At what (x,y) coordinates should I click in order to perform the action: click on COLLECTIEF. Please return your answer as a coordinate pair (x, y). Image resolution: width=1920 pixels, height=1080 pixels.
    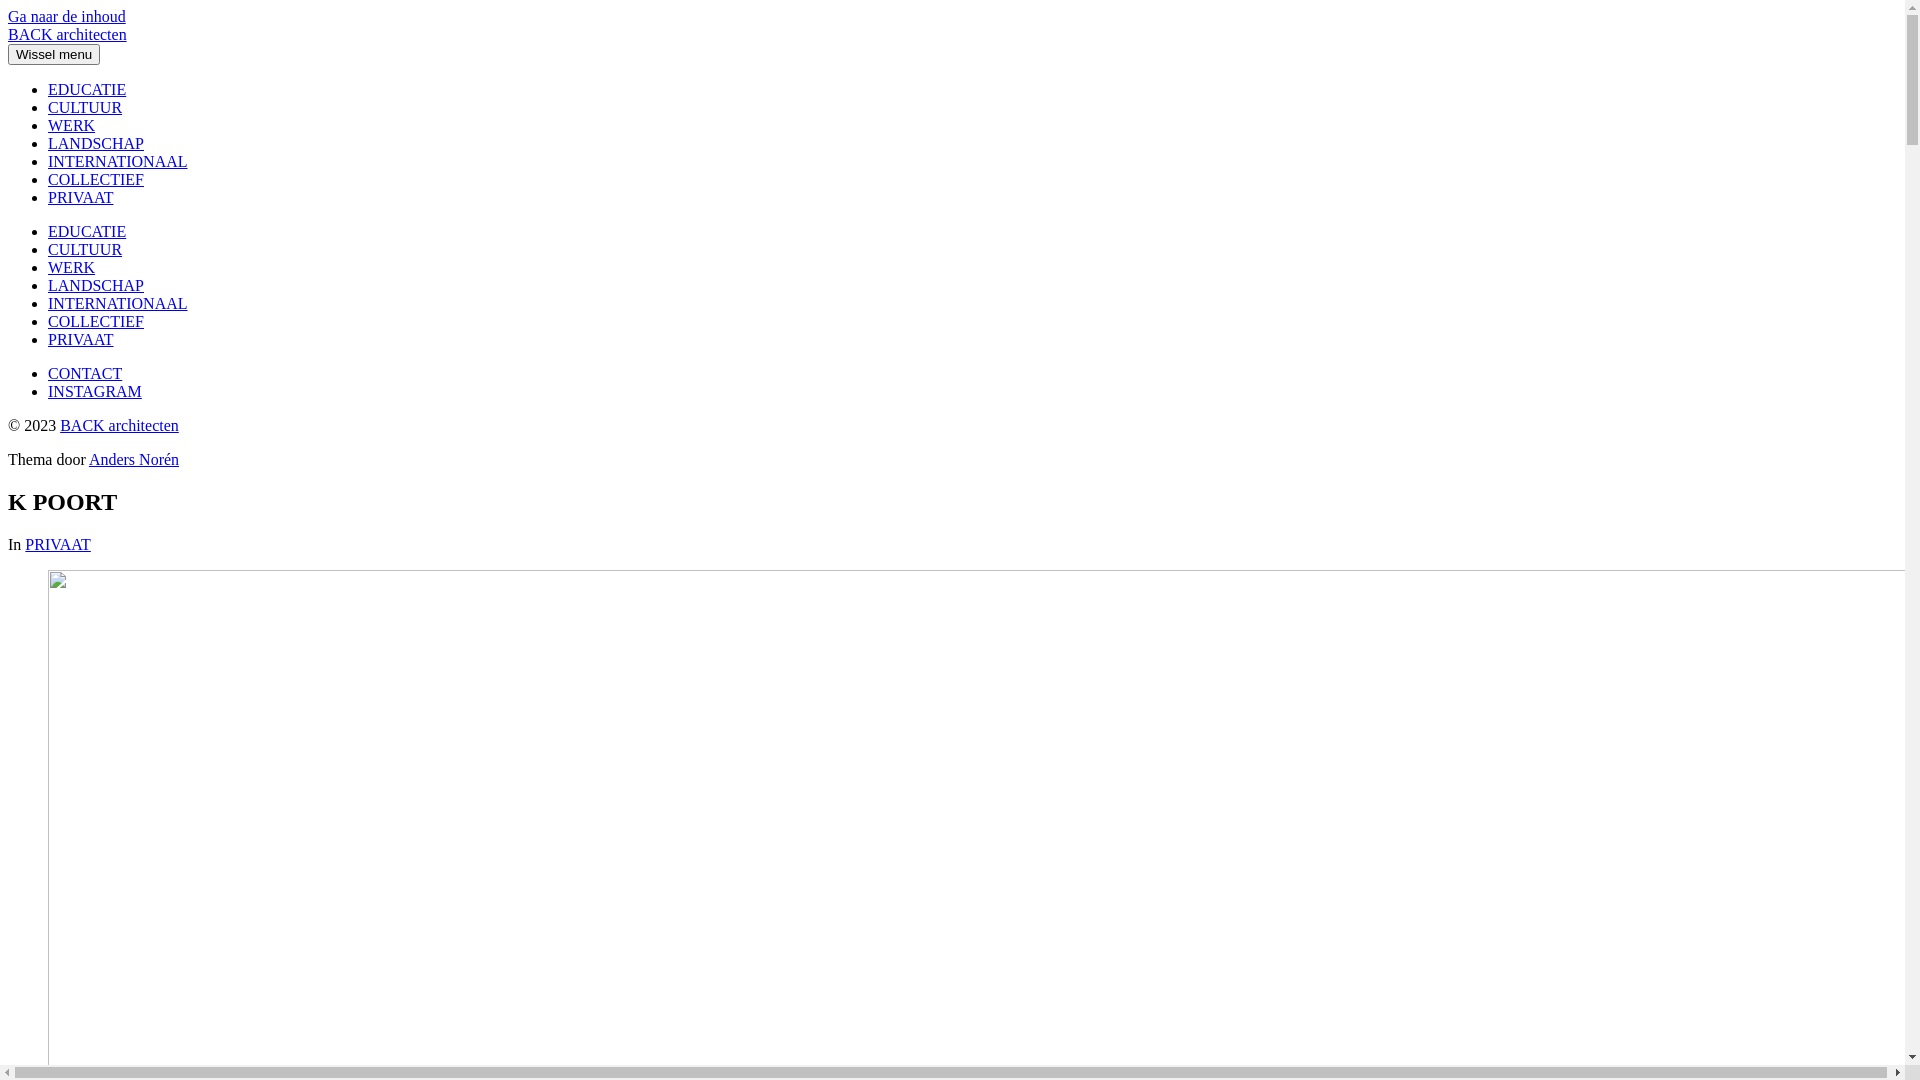
    Looking at the image, I should click on (96, 322).